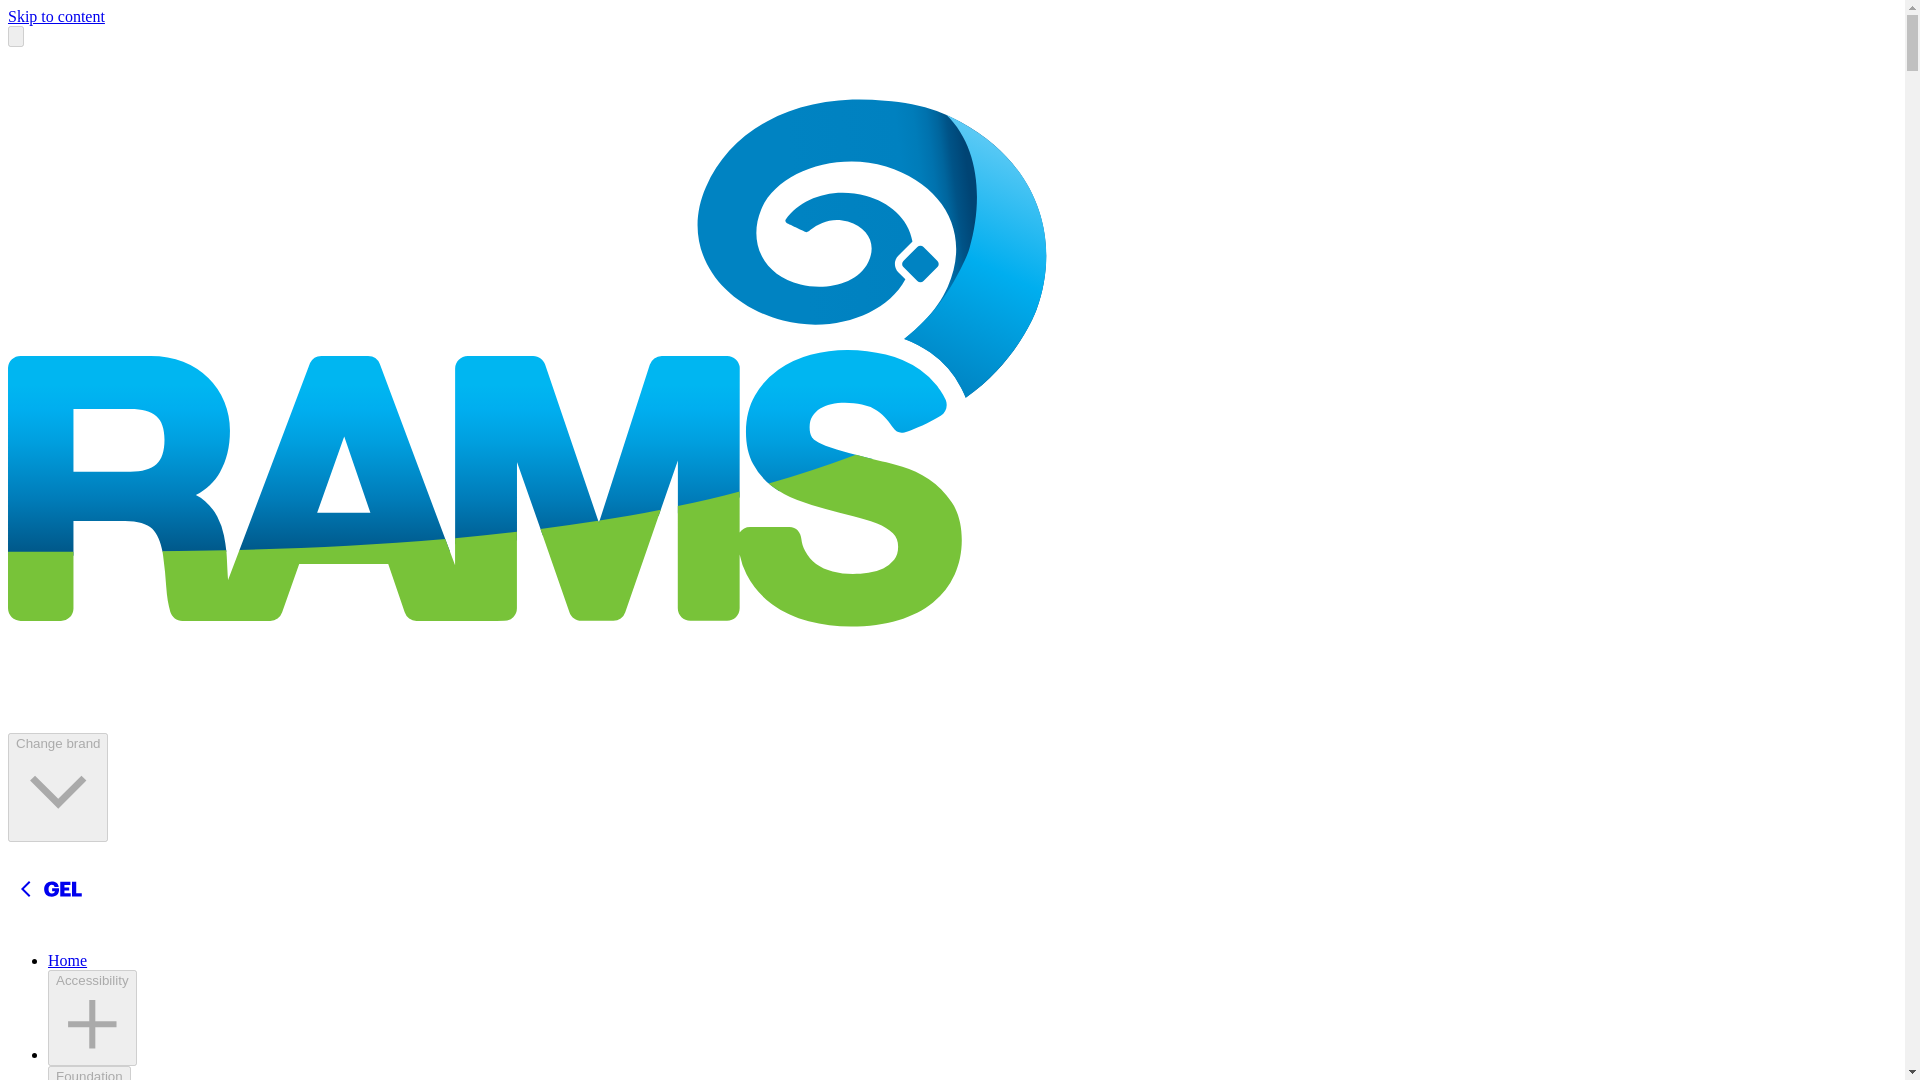  What do you see at coordinates (67, 960) in the screenshot?
I see `Home` at bounding box center [67, 960].